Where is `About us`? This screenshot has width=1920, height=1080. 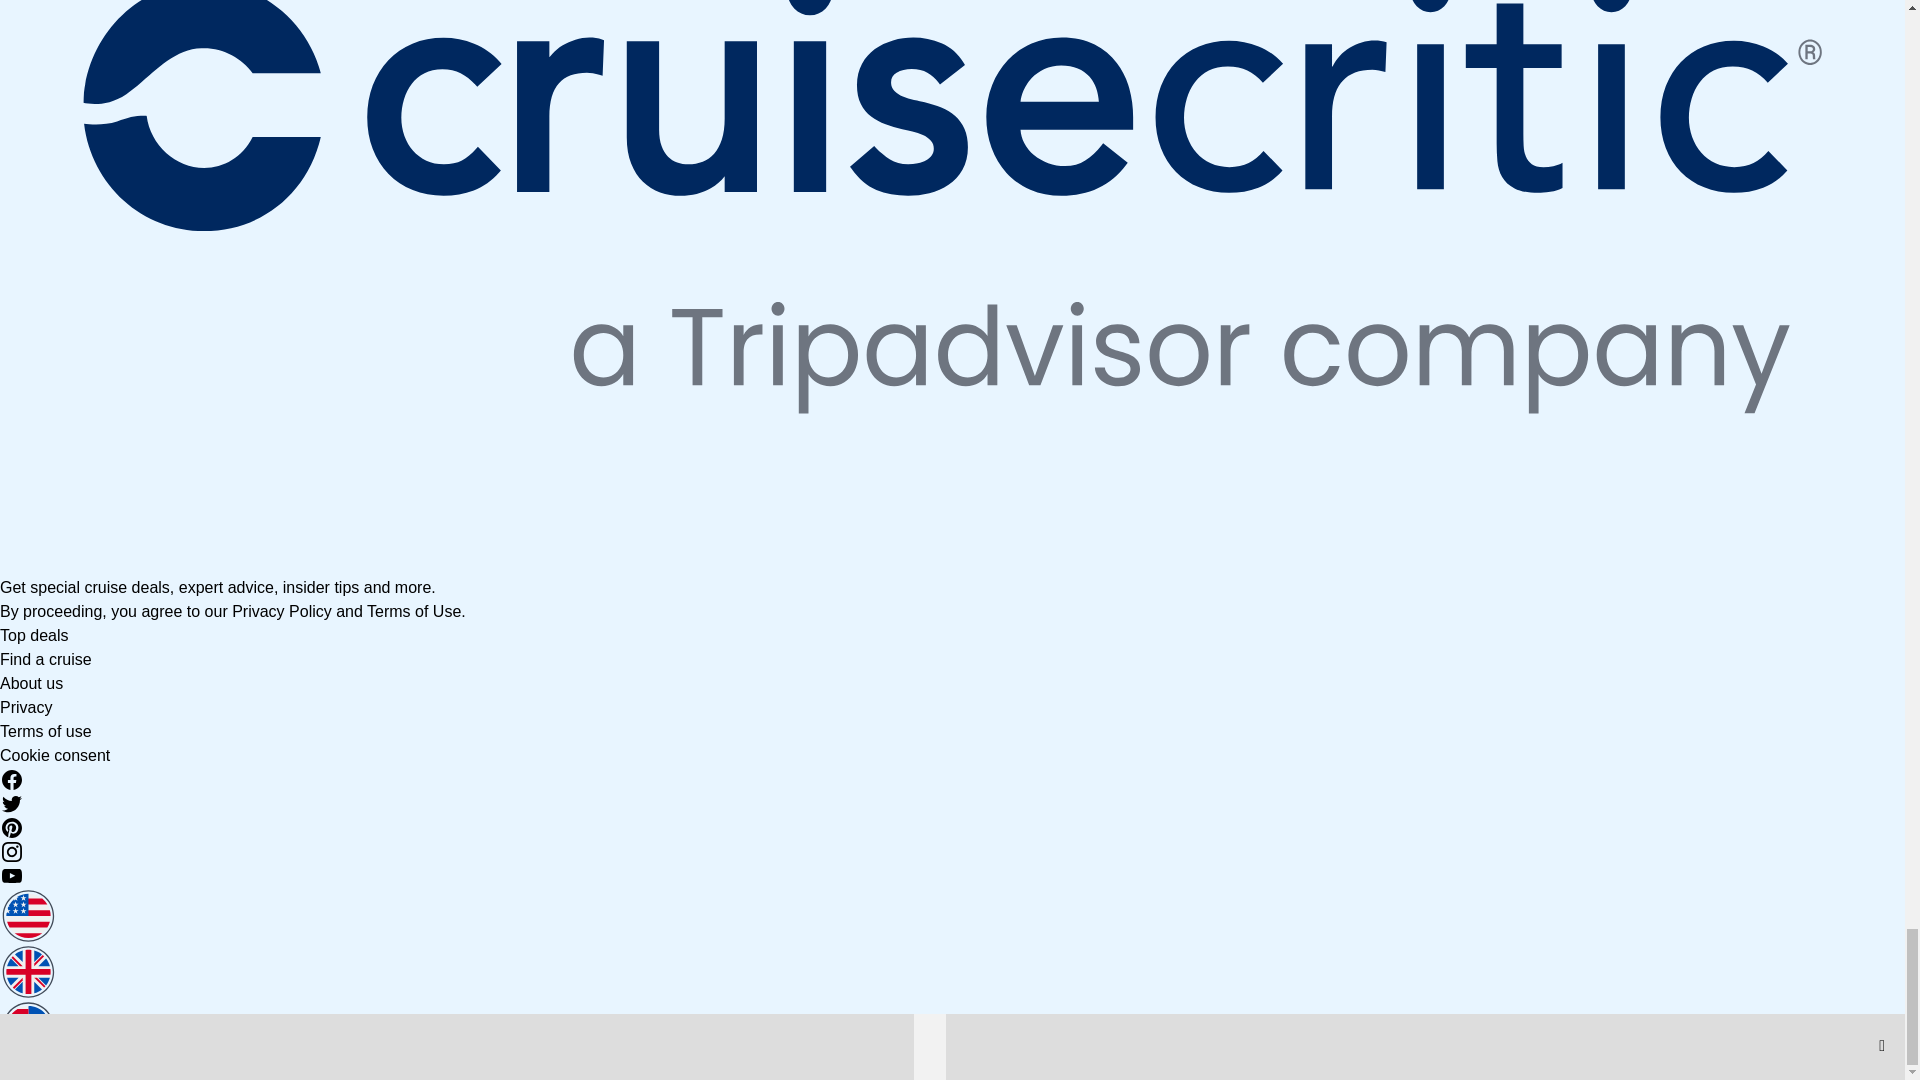 About us is located at coordinates (32, 684).